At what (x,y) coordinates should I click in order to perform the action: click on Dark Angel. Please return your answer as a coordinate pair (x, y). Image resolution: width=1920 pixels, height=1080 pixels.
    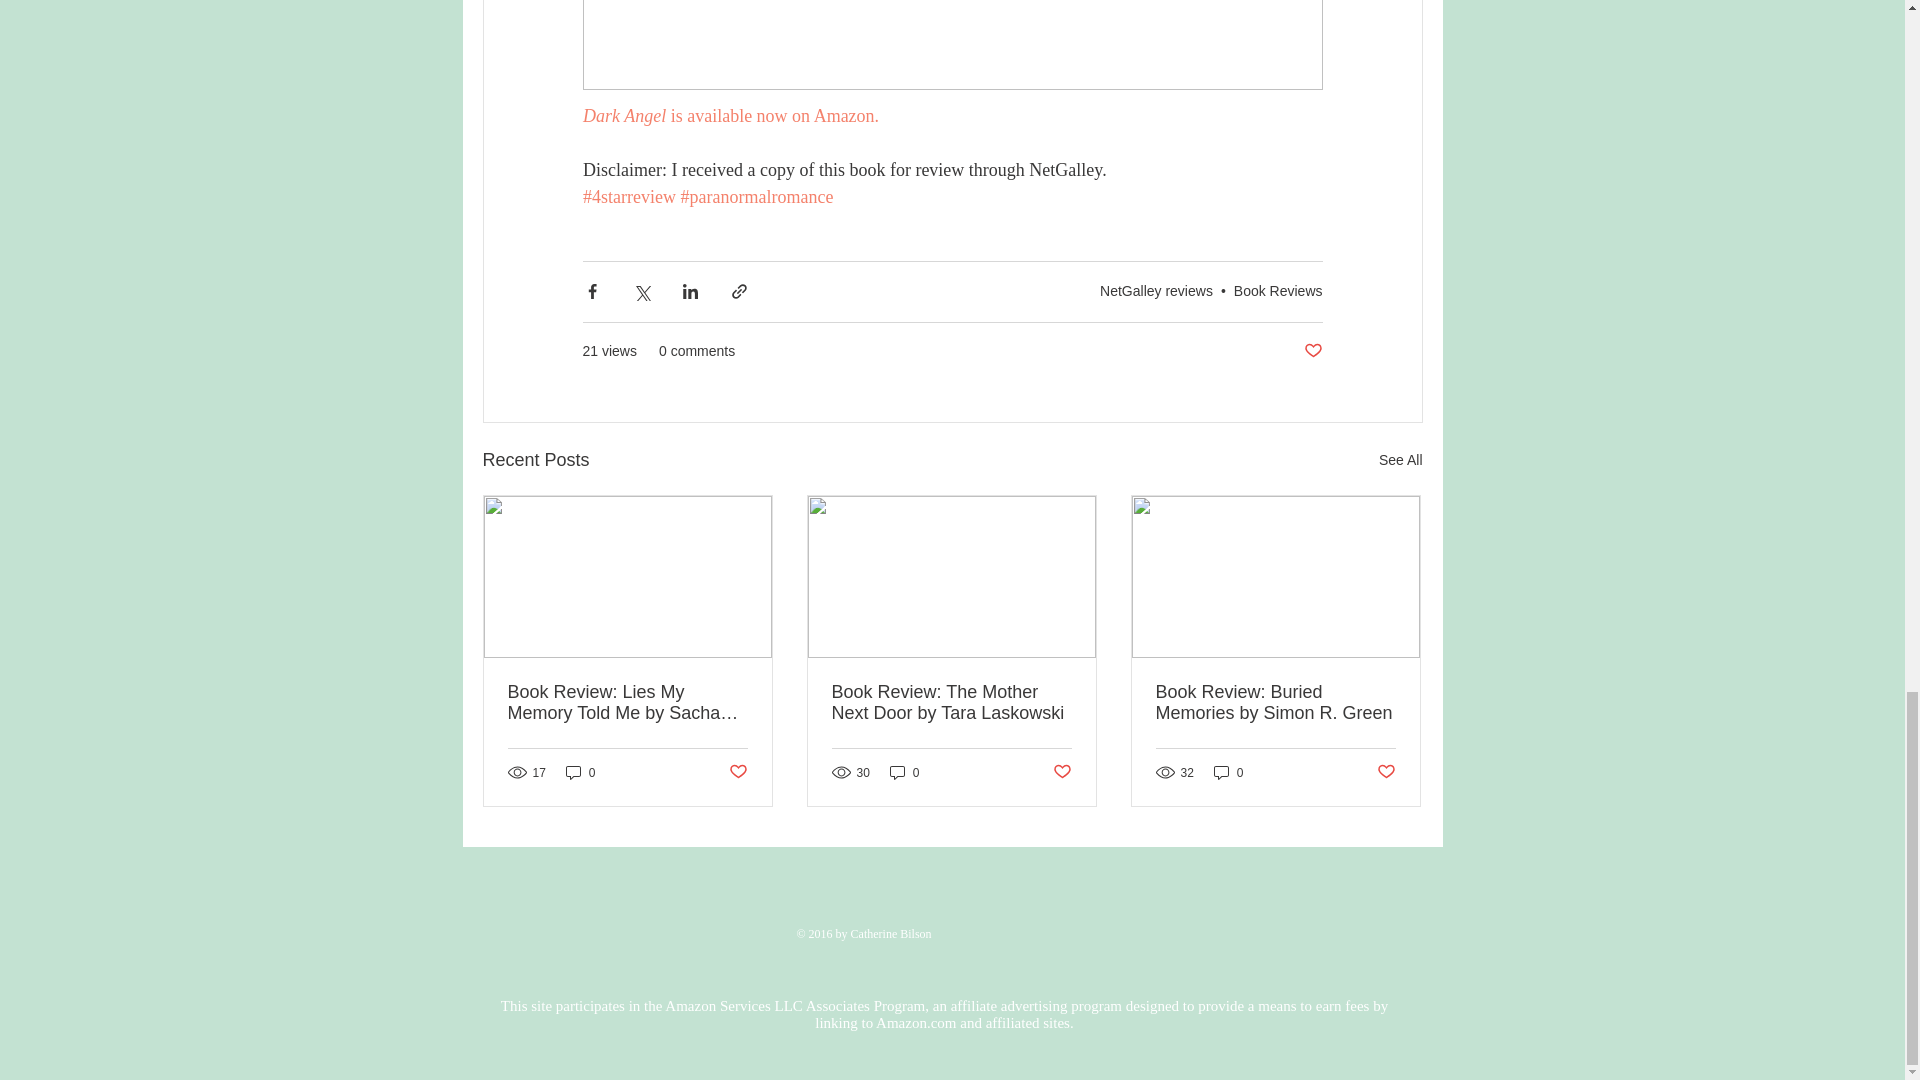
    Looking at the image, I should click on (622, 116).